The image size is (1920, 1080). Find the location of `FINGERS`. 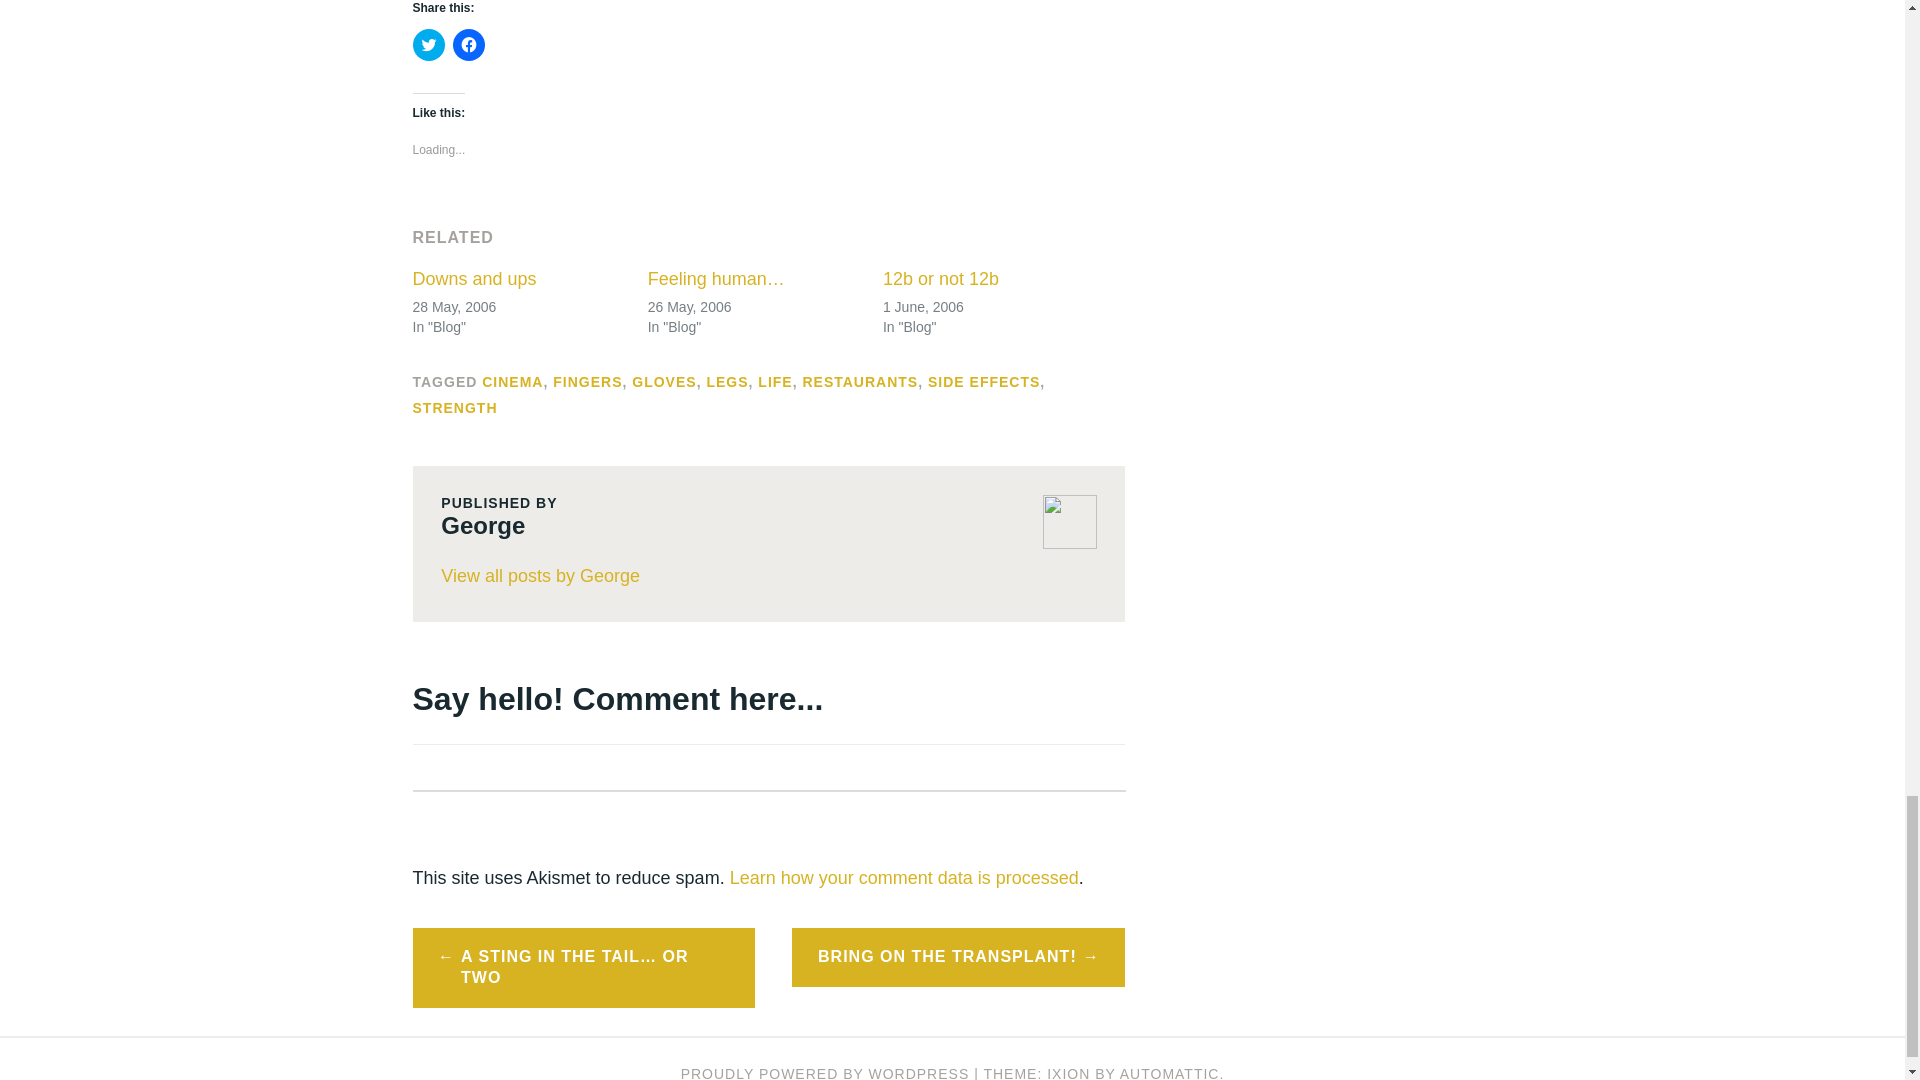

FINGERS is located at coordinates (587, 381).